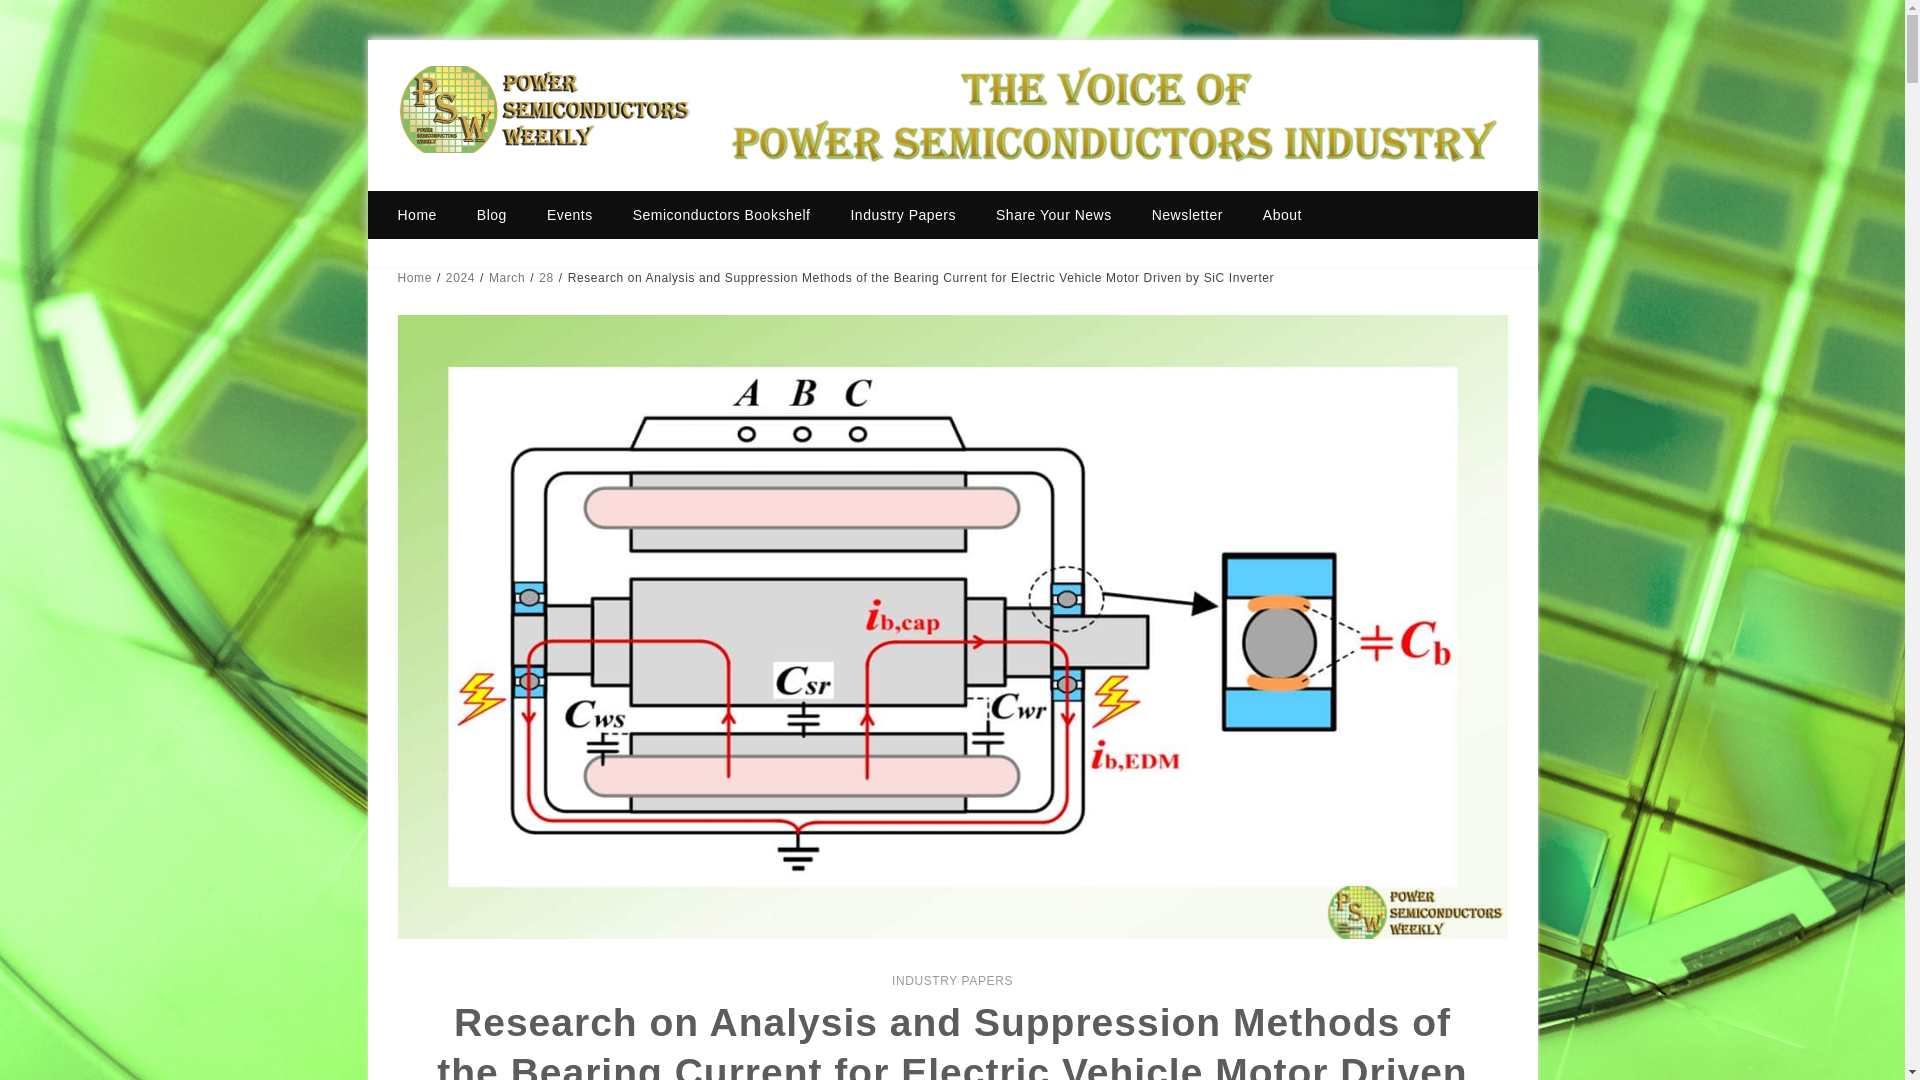 The image size is (1920, 1080). I want to click on Events, so click(569, 214).